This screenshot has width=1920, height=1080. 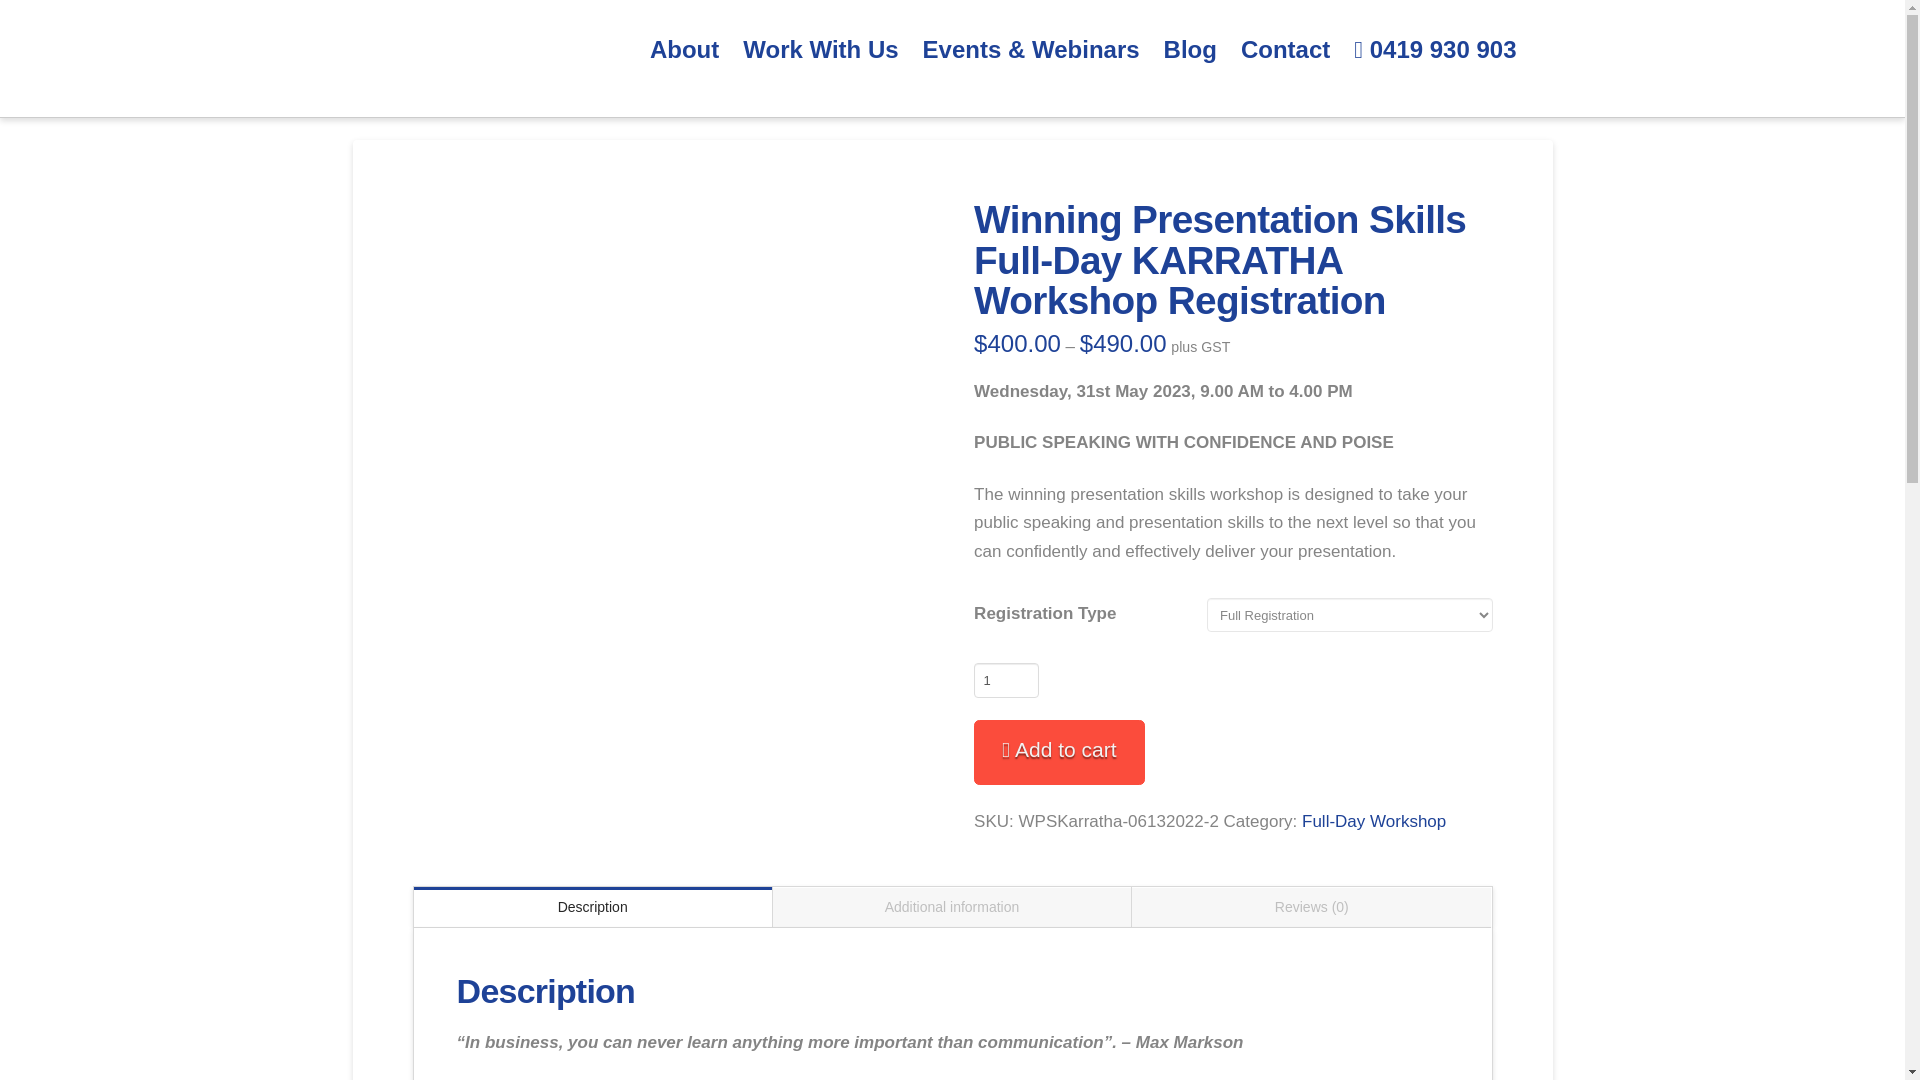 I want to click on Description, so click(x=592, y=906).